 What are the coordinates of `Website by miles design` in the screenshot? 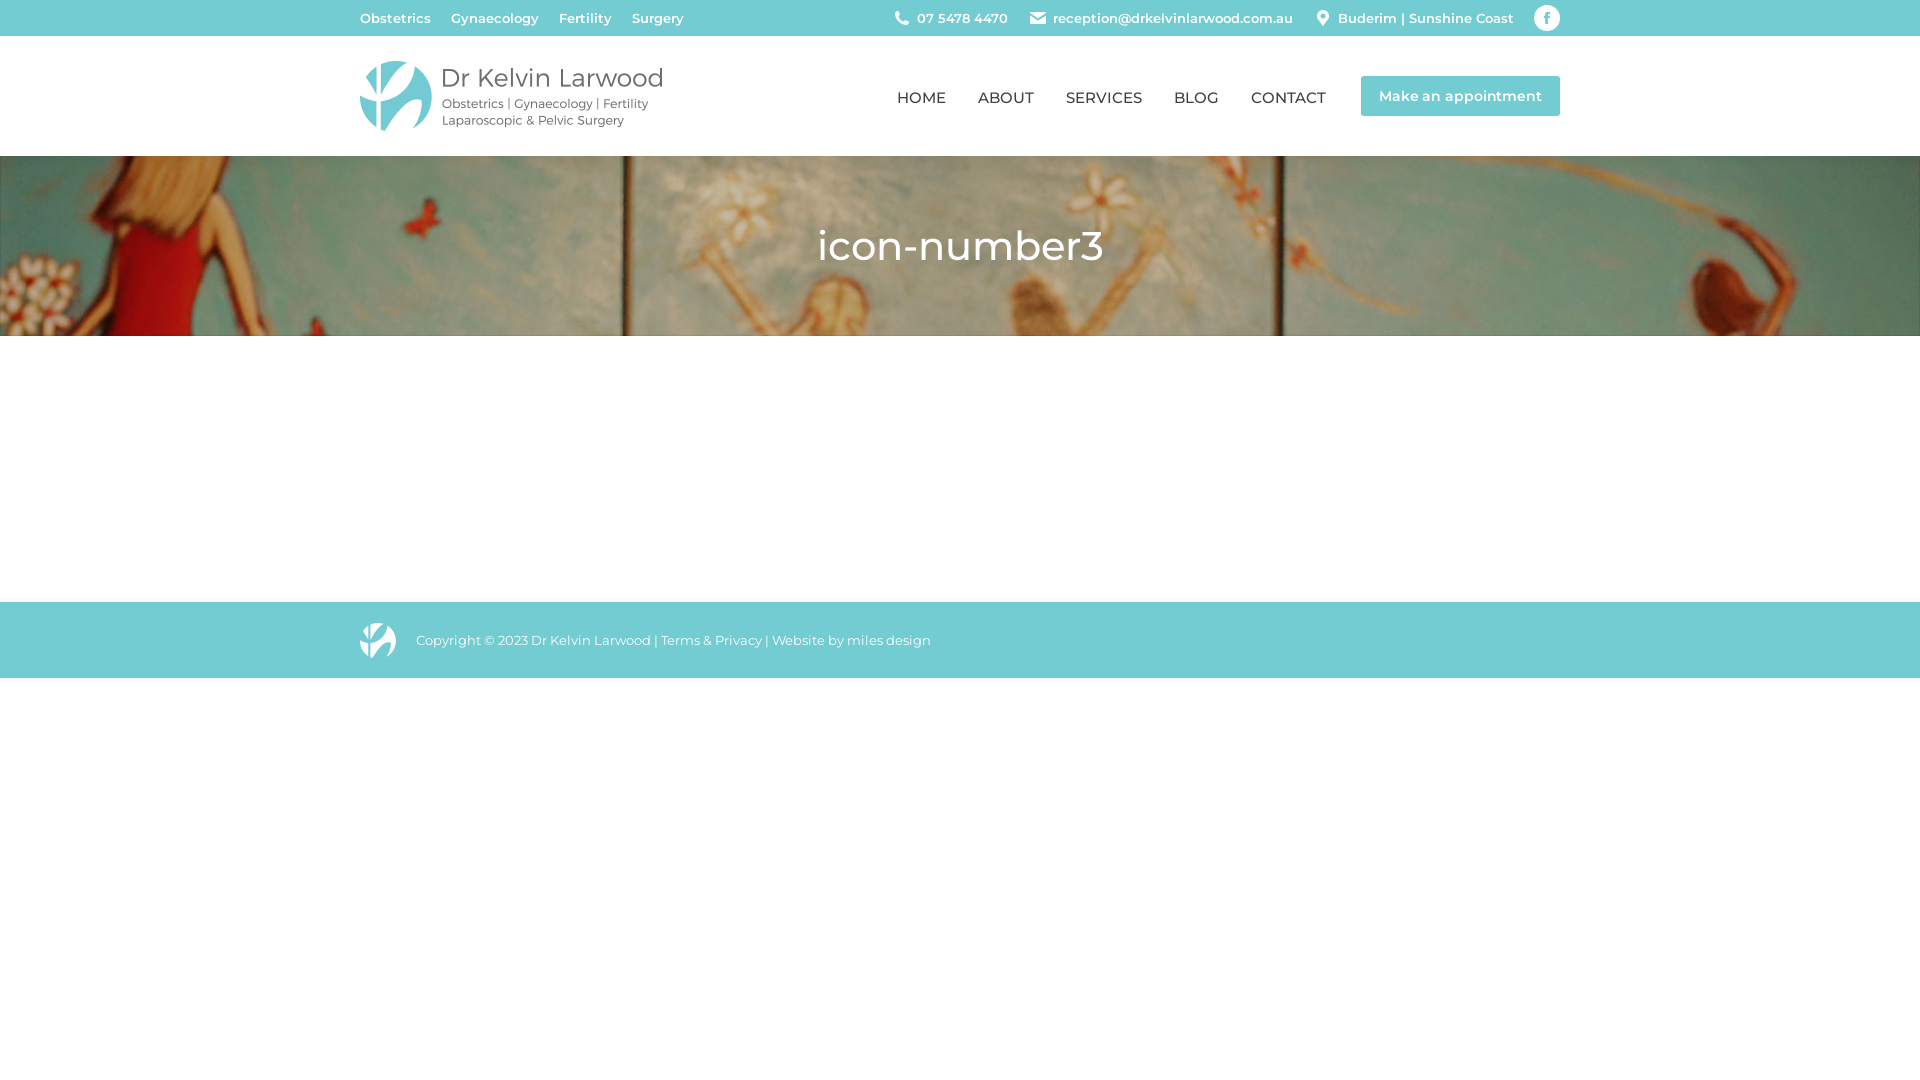 It's located at (852, 640).